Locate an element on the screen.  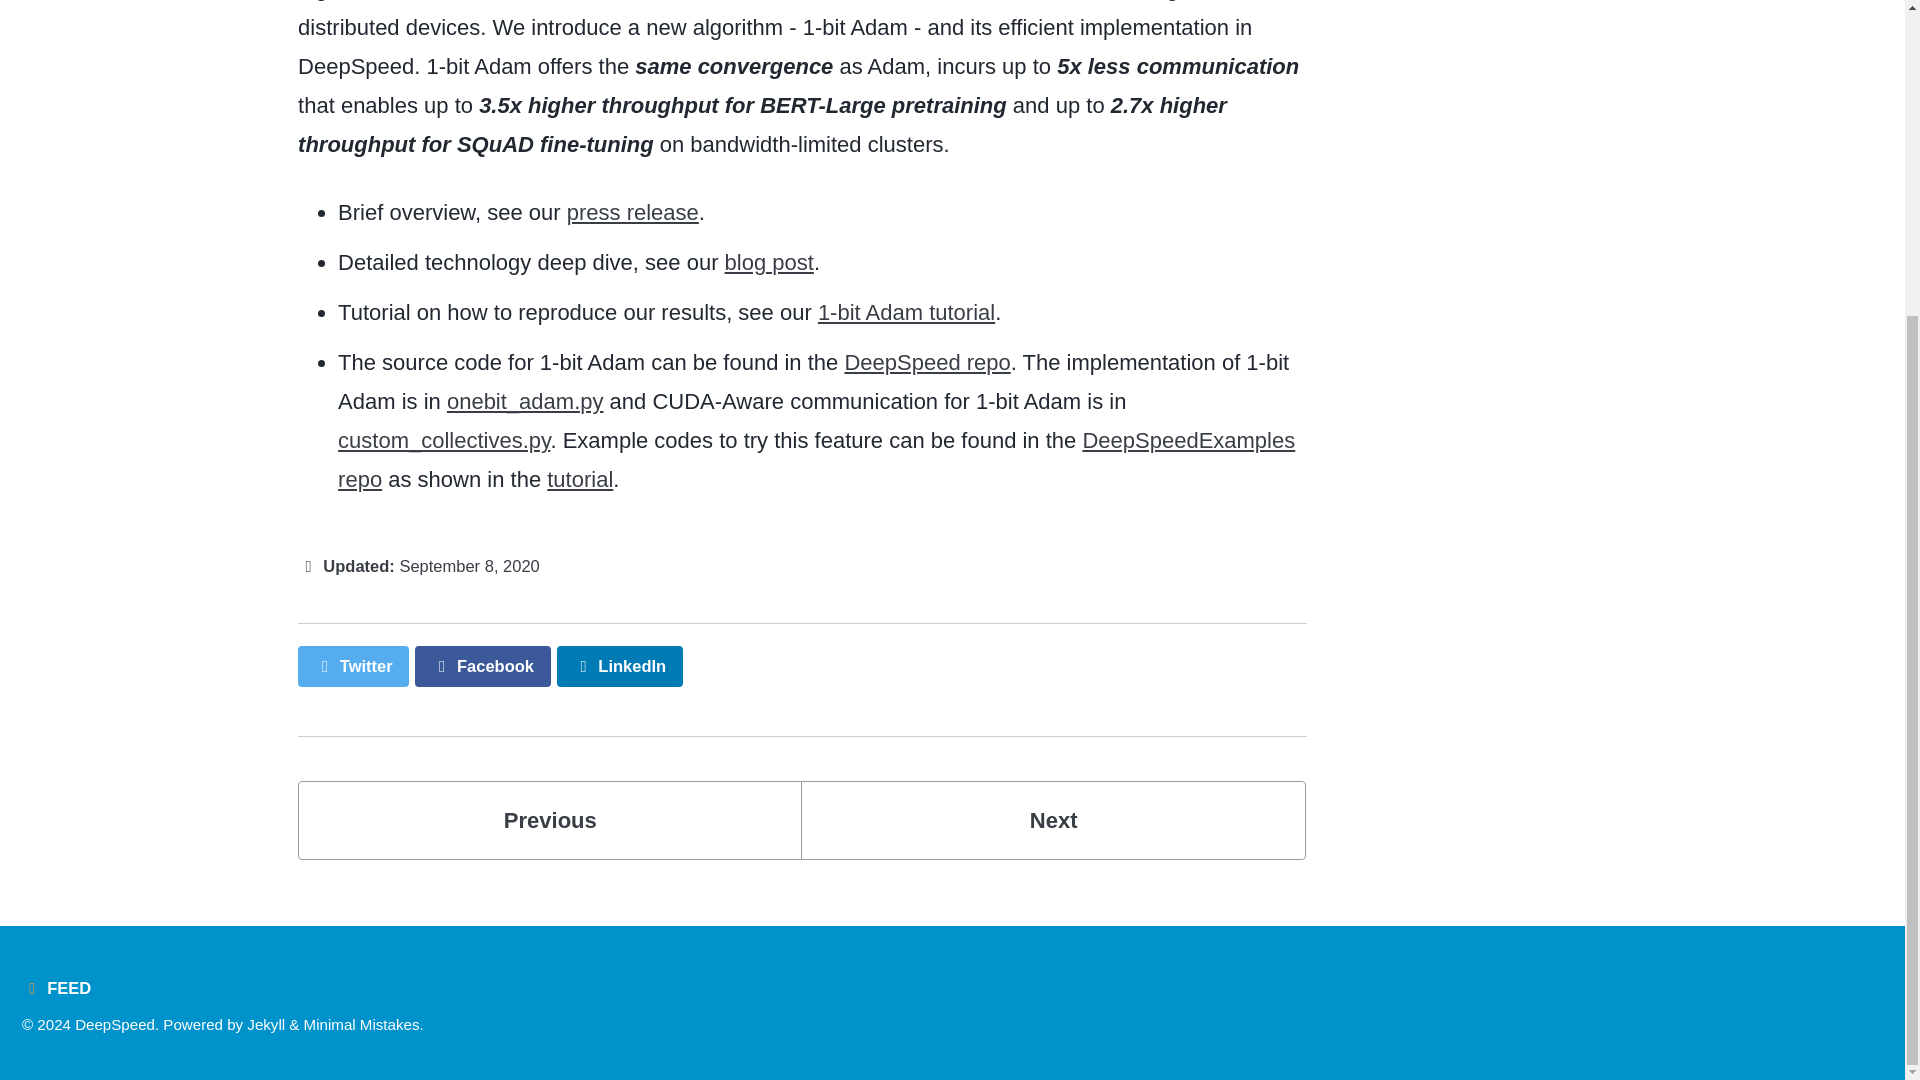
Share on LinkedIn is located at coordinates (620, 666).